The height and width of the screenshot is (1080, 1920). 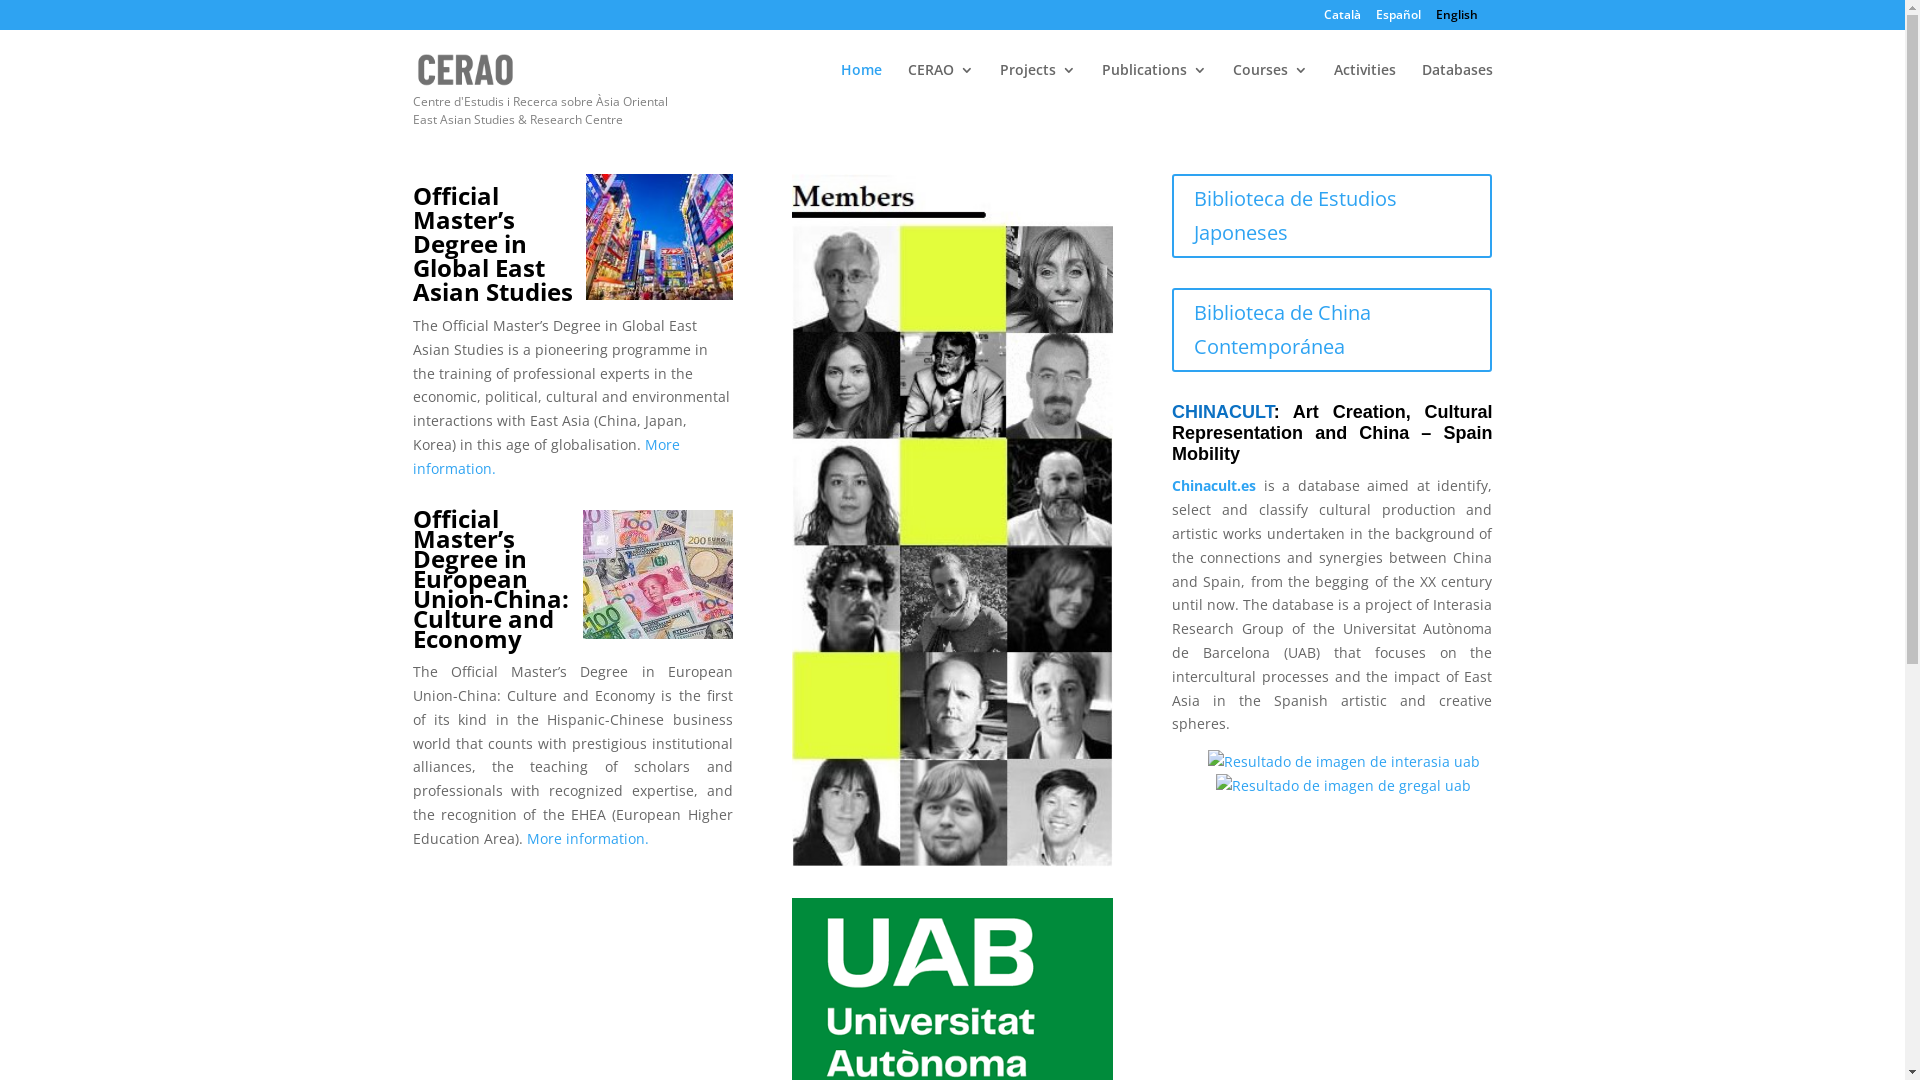 I want to click on Biblioteca de Estudios Japoneses, so click(x=1332, y=216).